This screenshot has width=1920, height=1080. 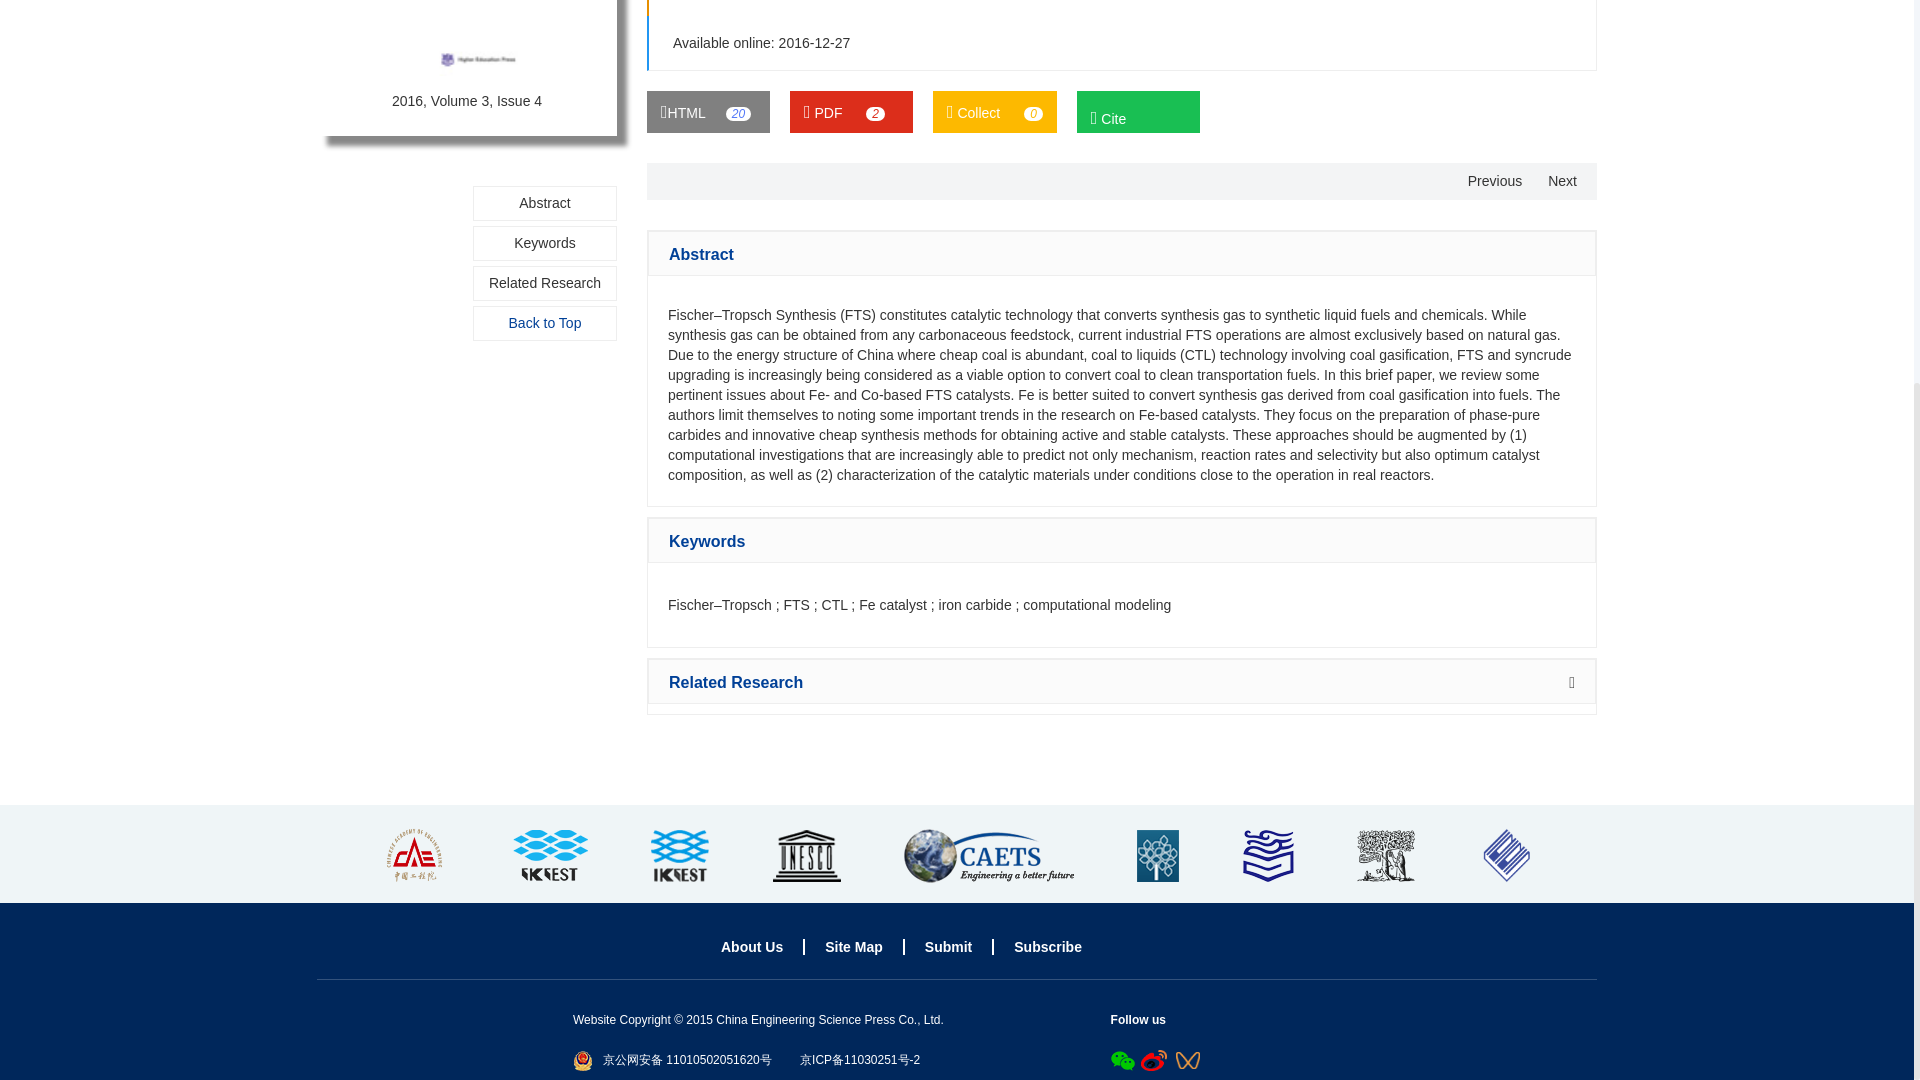 What do you see at coordinates (834, 605) in the screenshot?
I see `CTL` at bounding box center [834, 605].